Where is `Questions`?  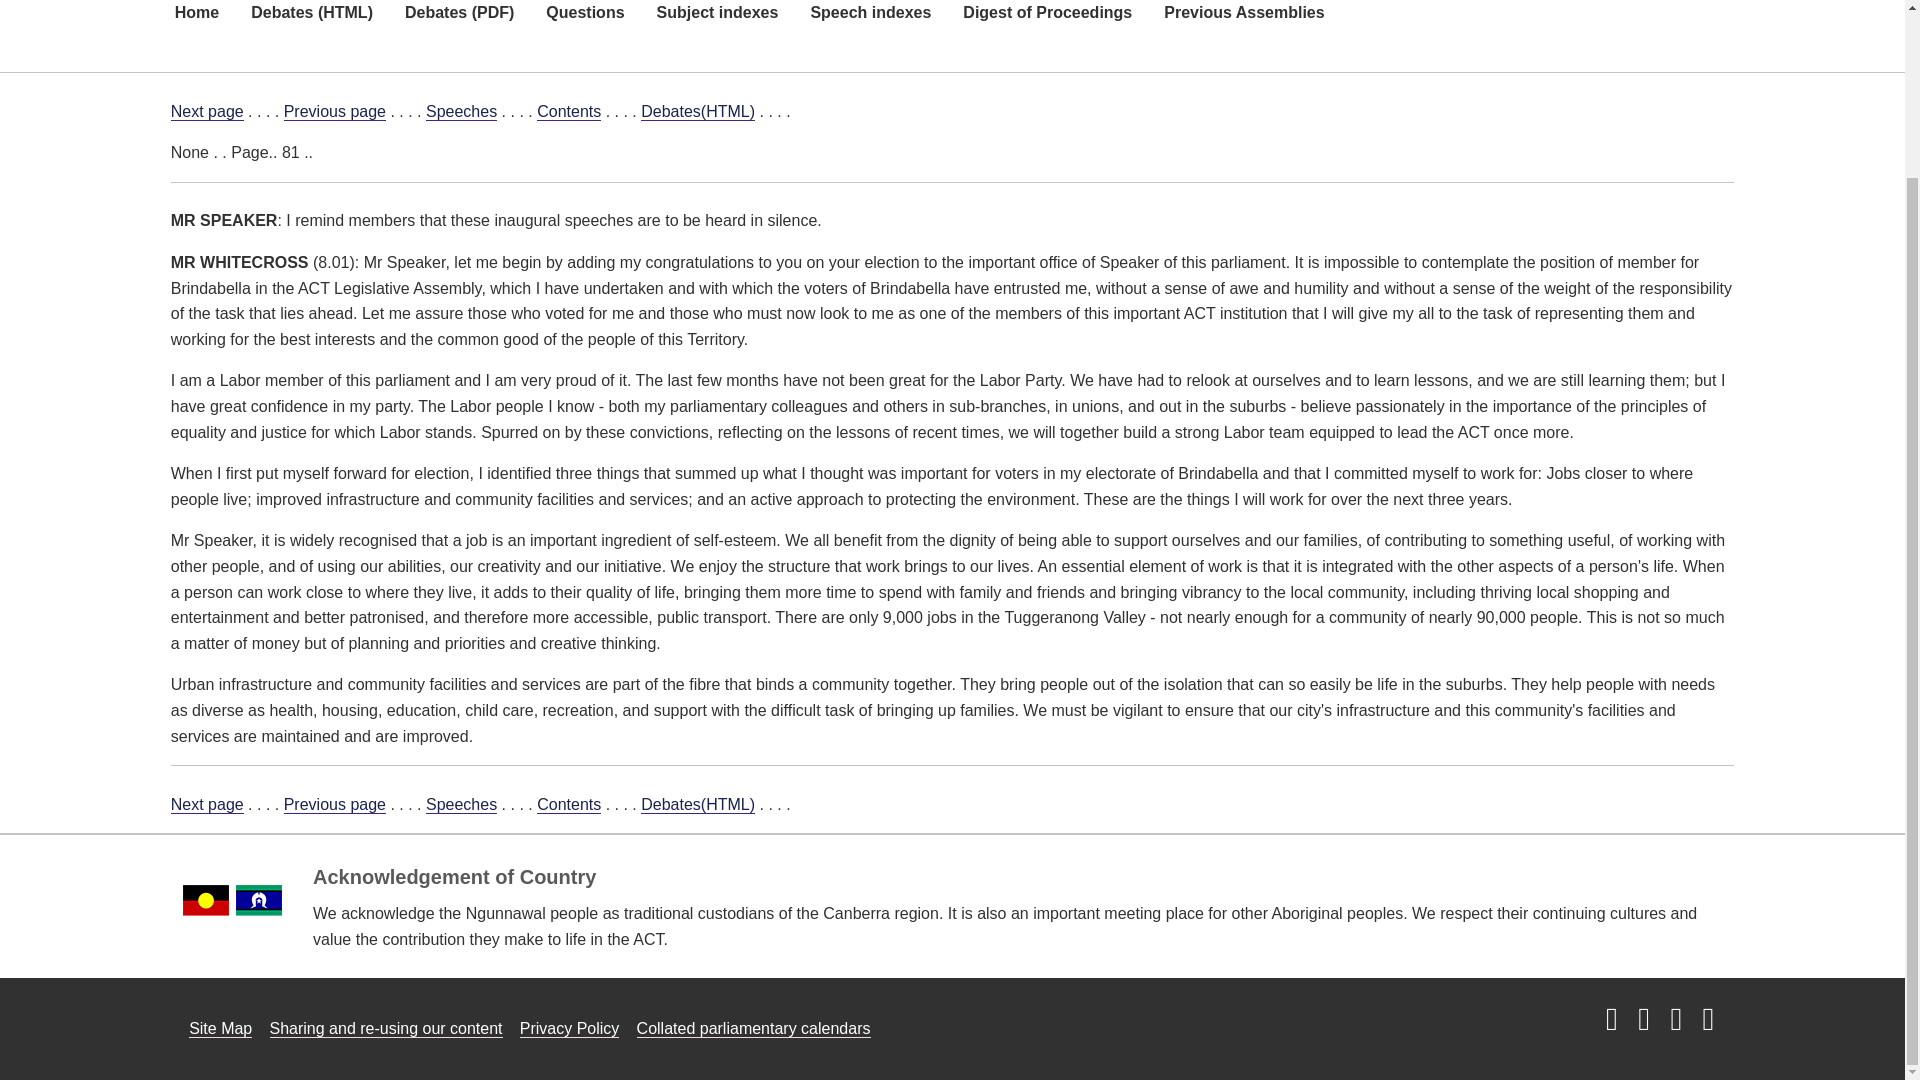
Questions is located at coordinates (584, 27).